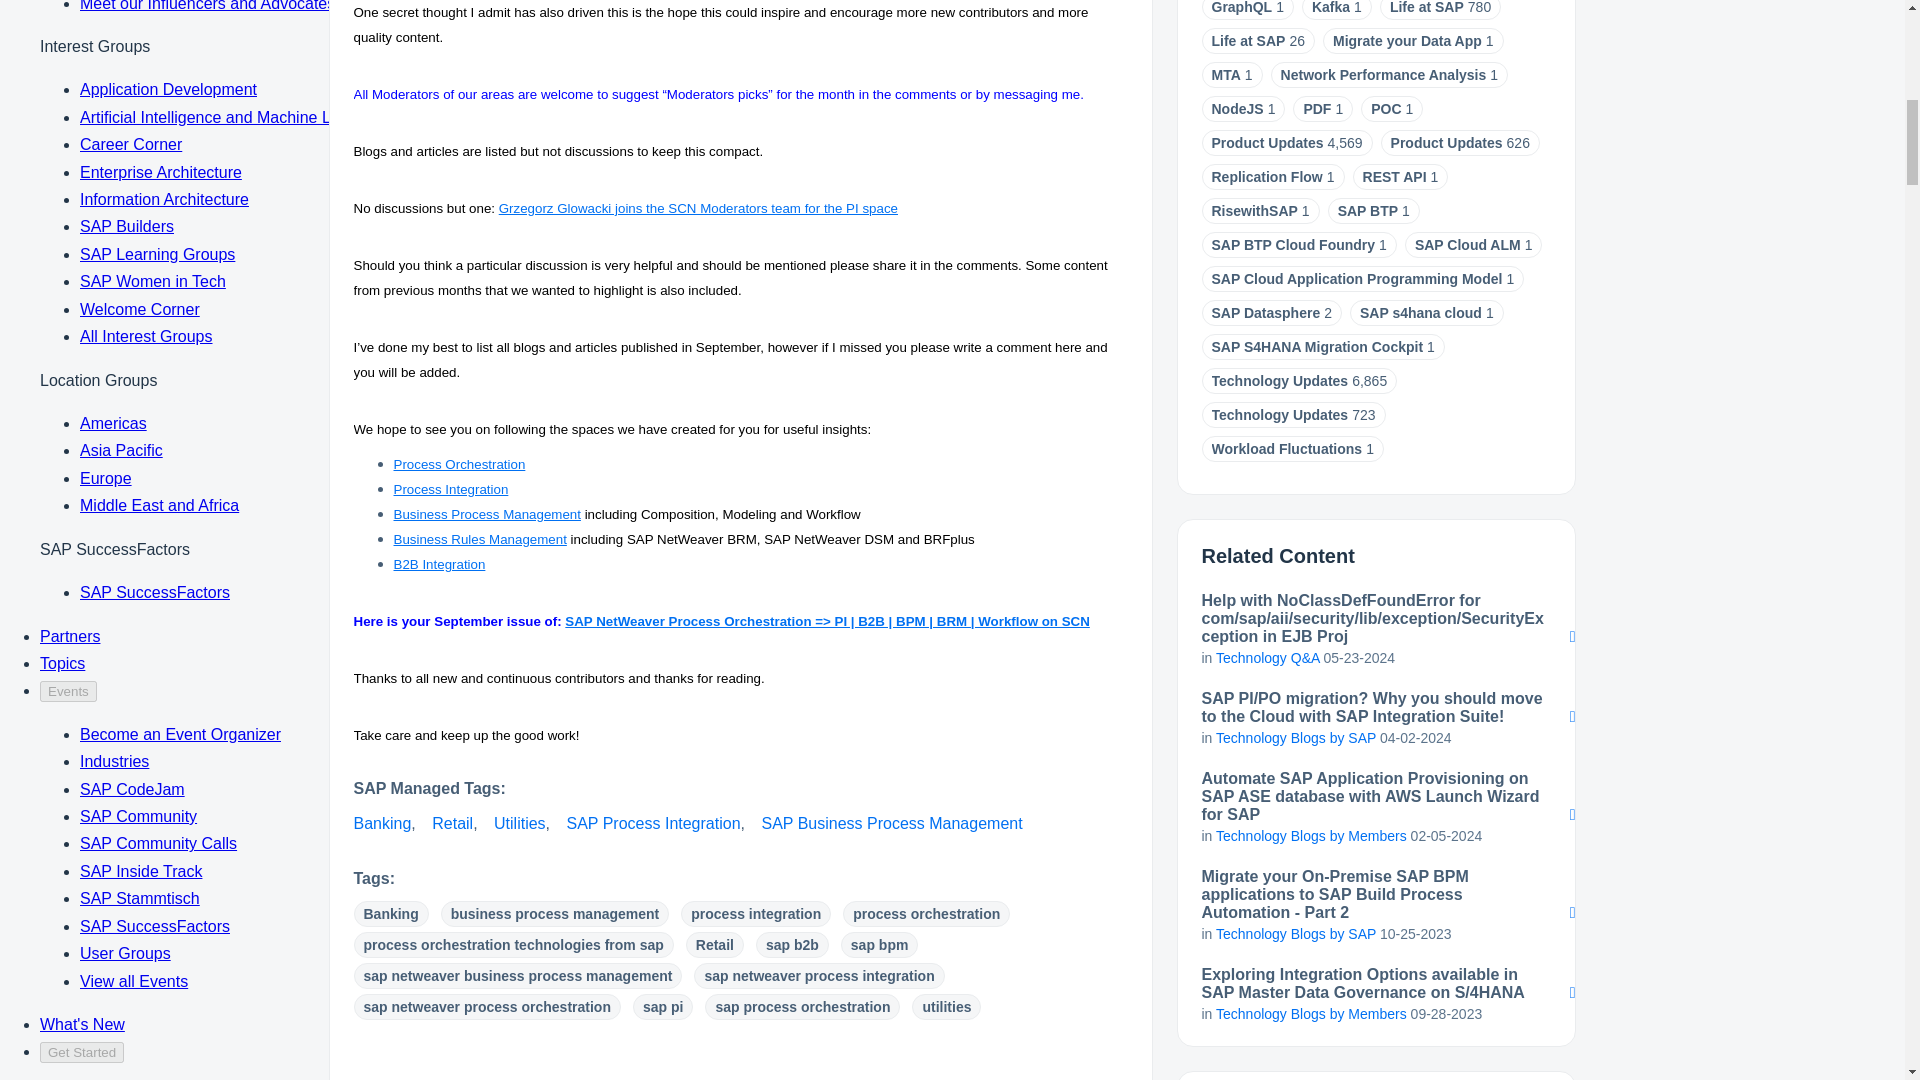  Describe the element at coordinates (654, 823) in the screenshot. I see `SAP Process Integration` at that location.